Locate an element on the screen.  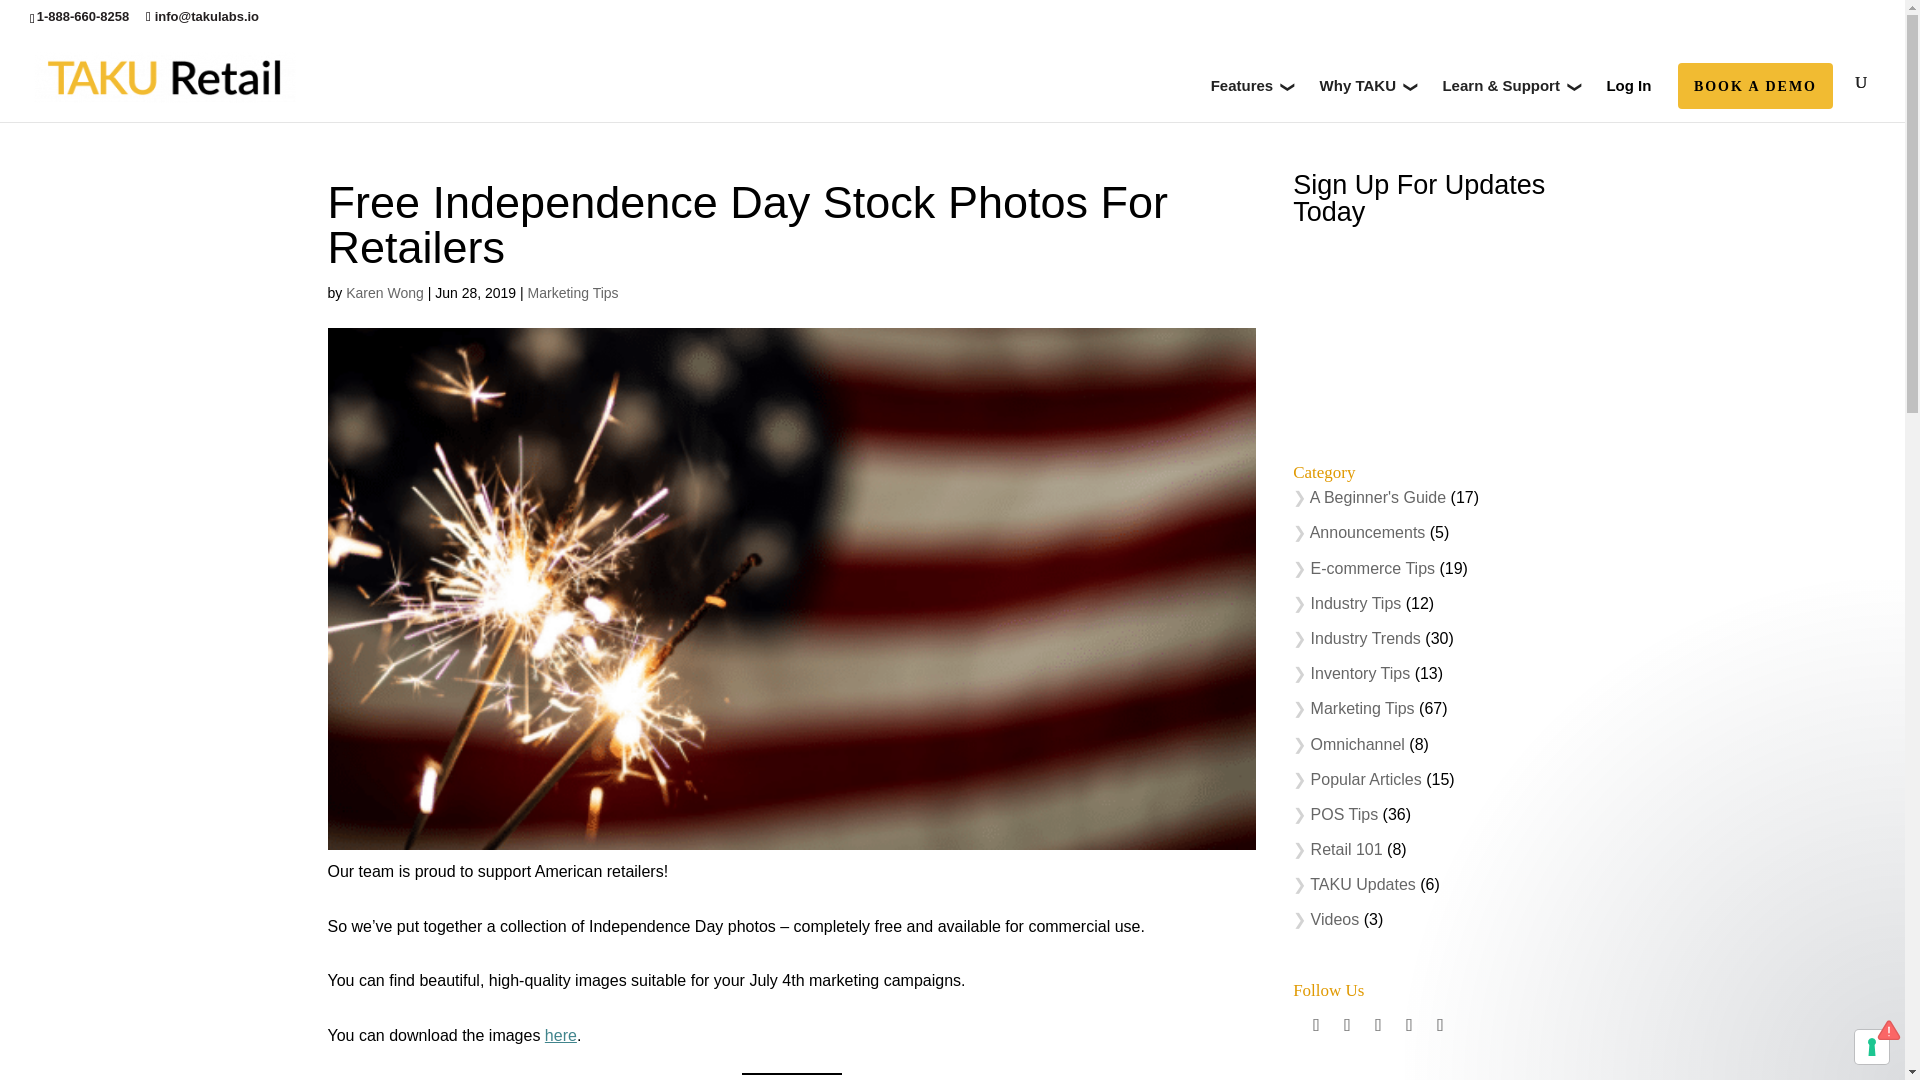
Features is located at coordinates (1252, 98).